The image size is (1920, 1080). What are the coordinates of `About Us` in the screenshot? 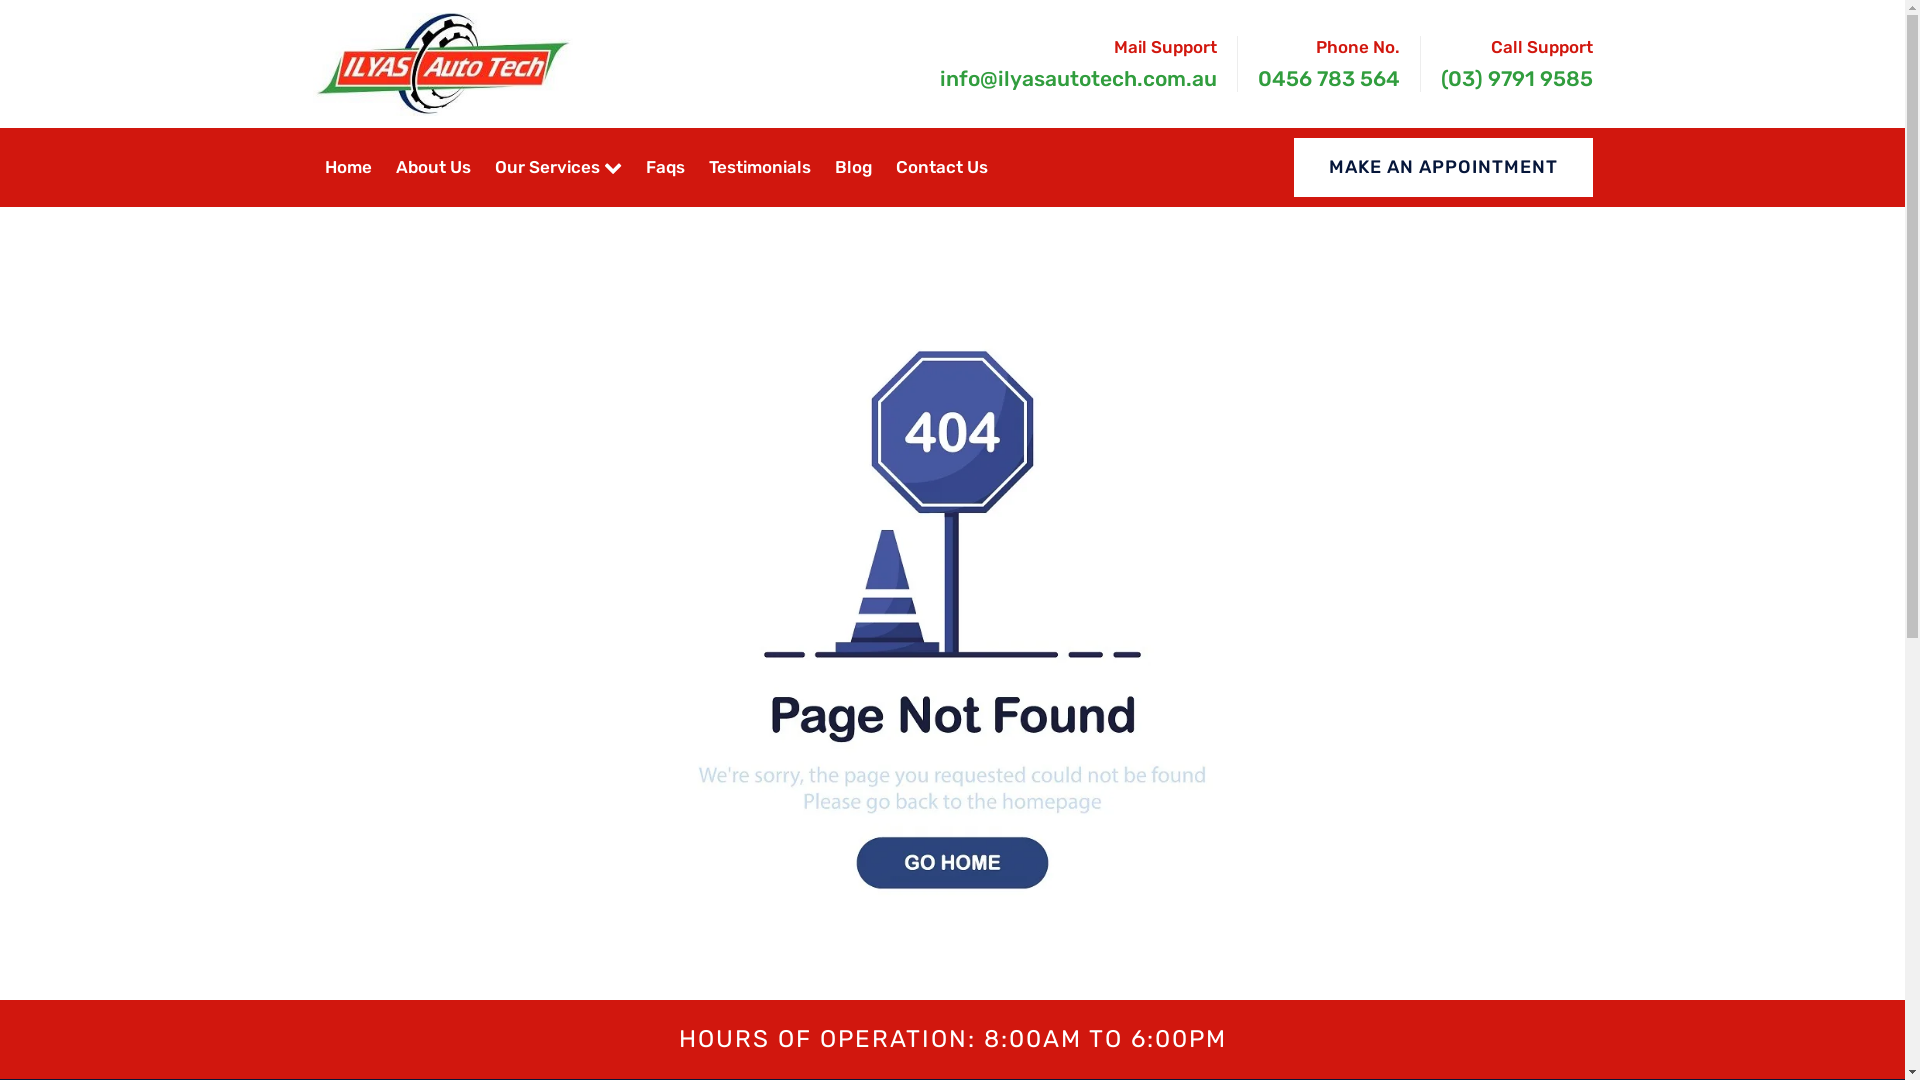 It's located at (434, 167).